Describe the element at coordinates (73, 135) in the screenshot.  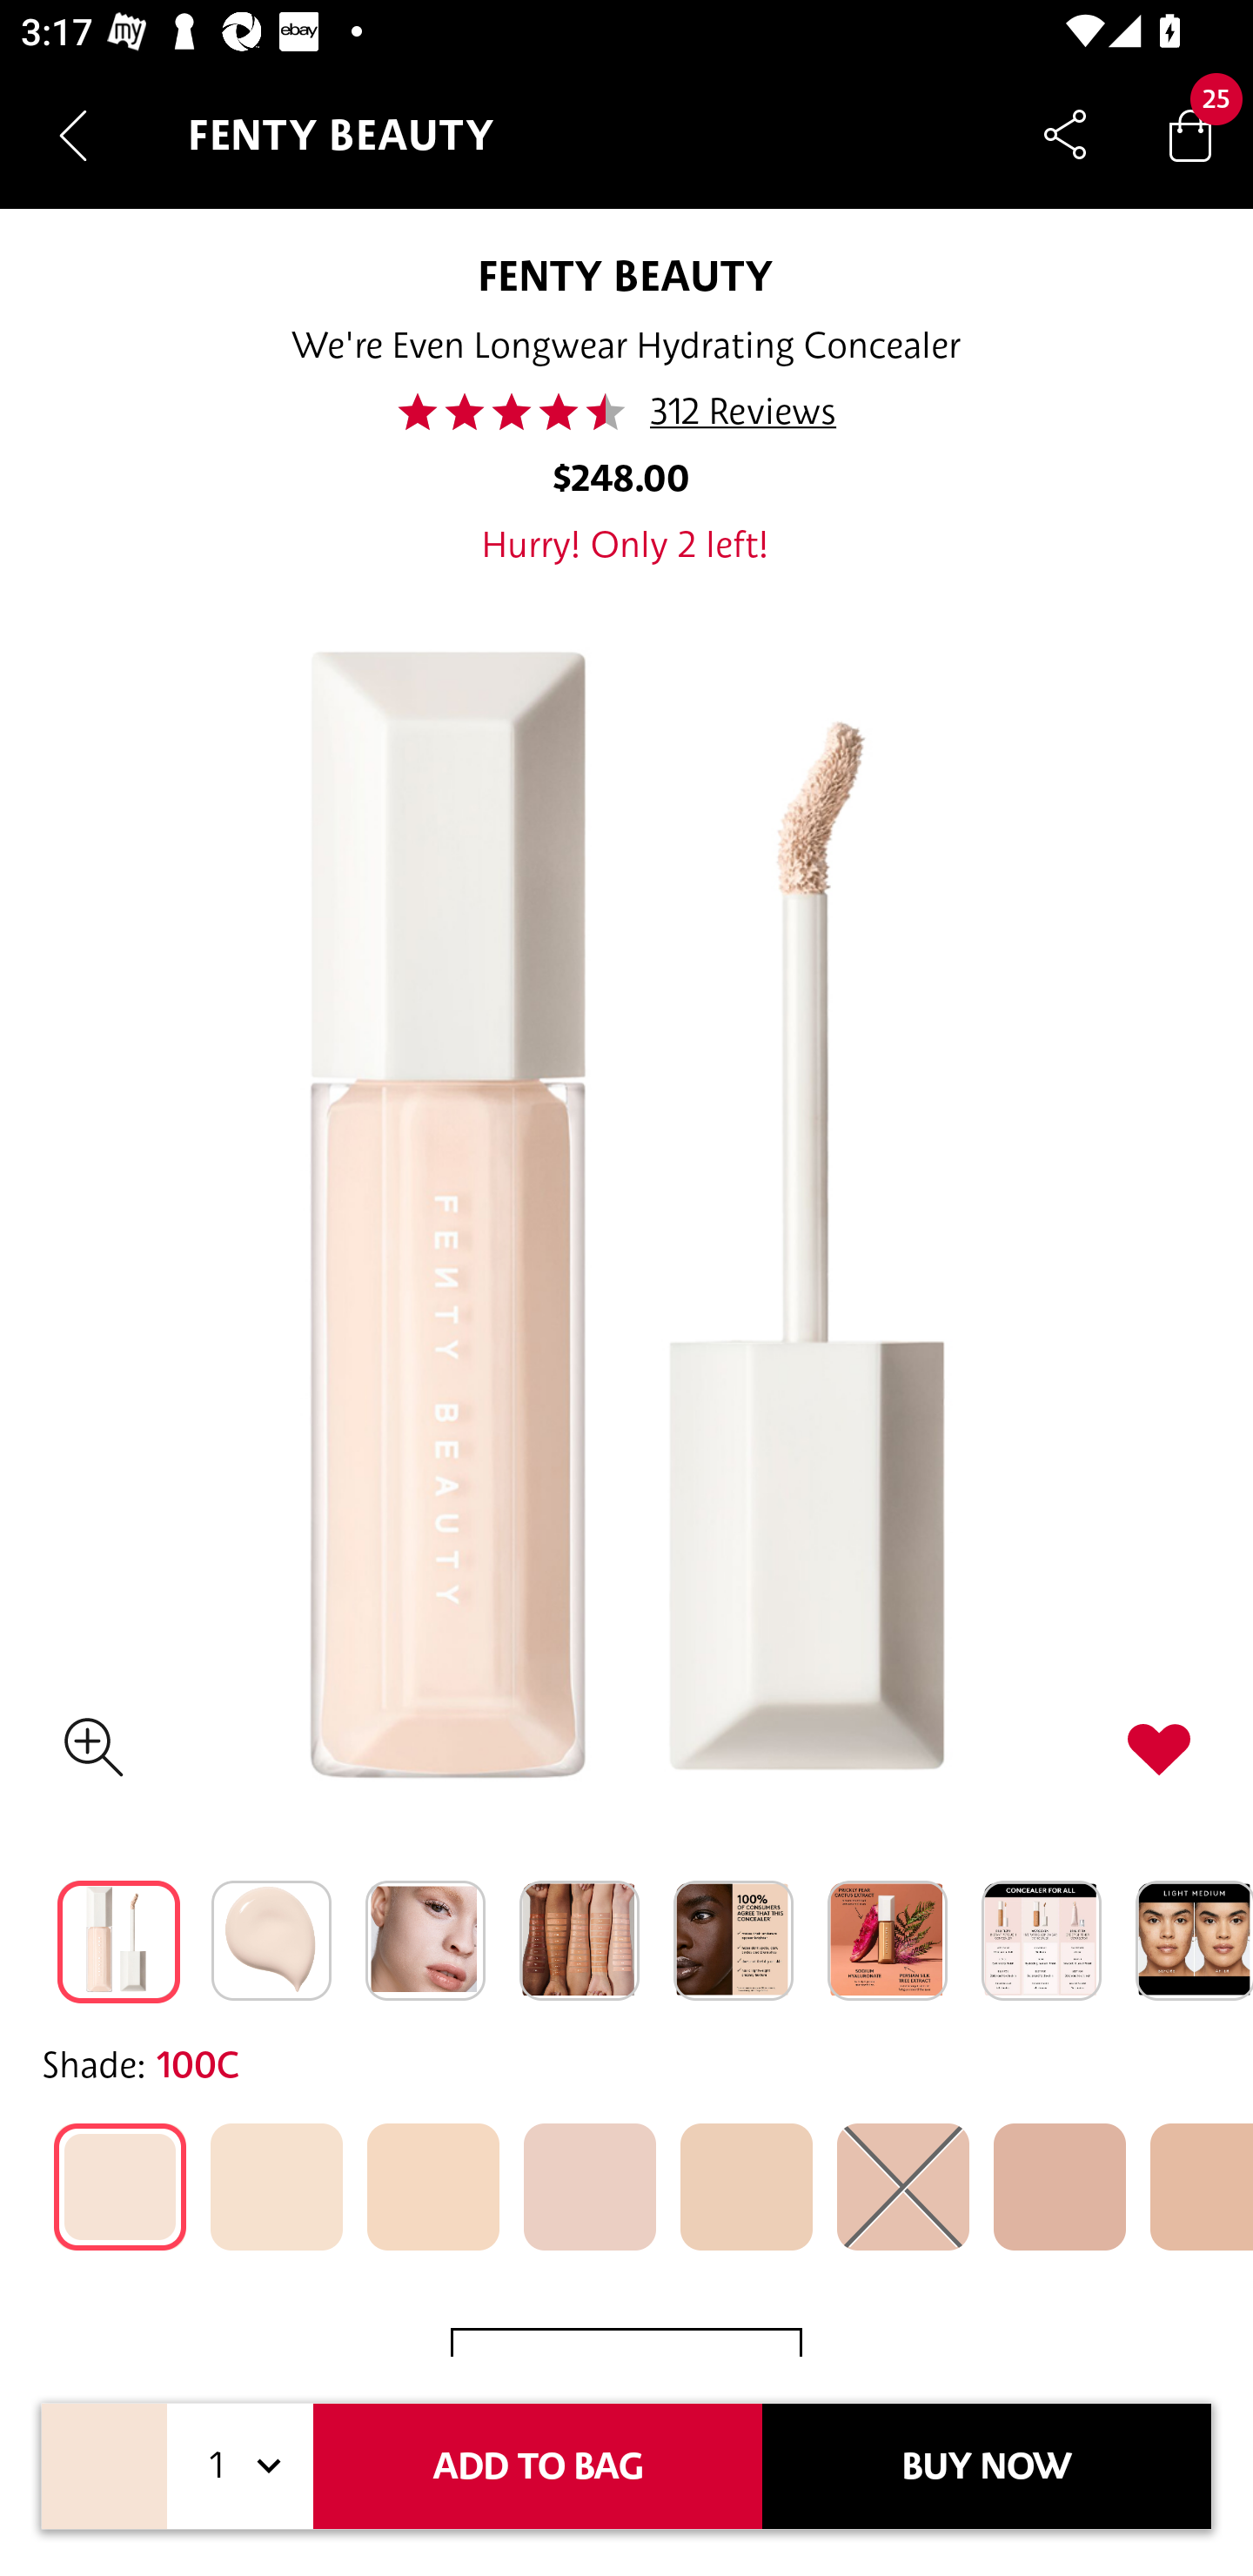
I see `Navigate up` at that location.